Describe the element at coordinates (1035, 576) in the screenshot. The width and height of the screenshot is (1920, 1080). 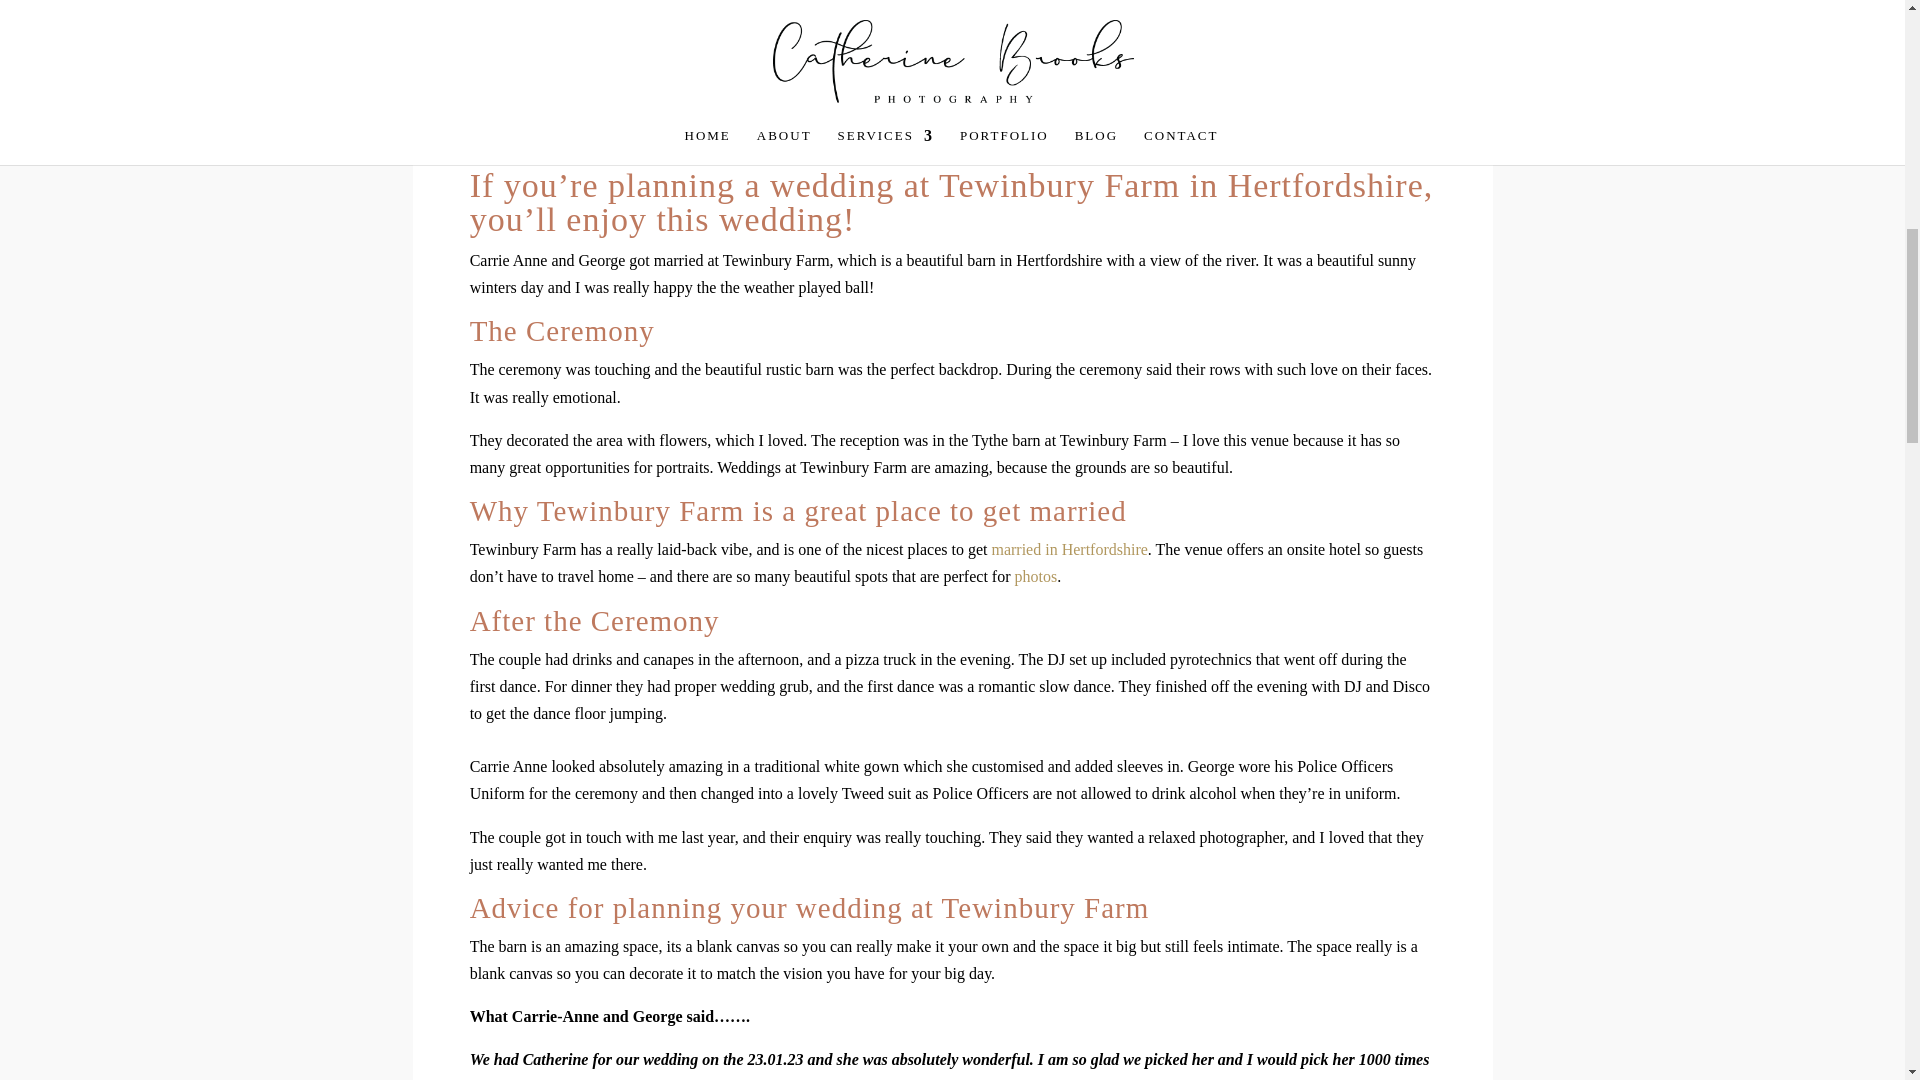
I see `photos` at that location.